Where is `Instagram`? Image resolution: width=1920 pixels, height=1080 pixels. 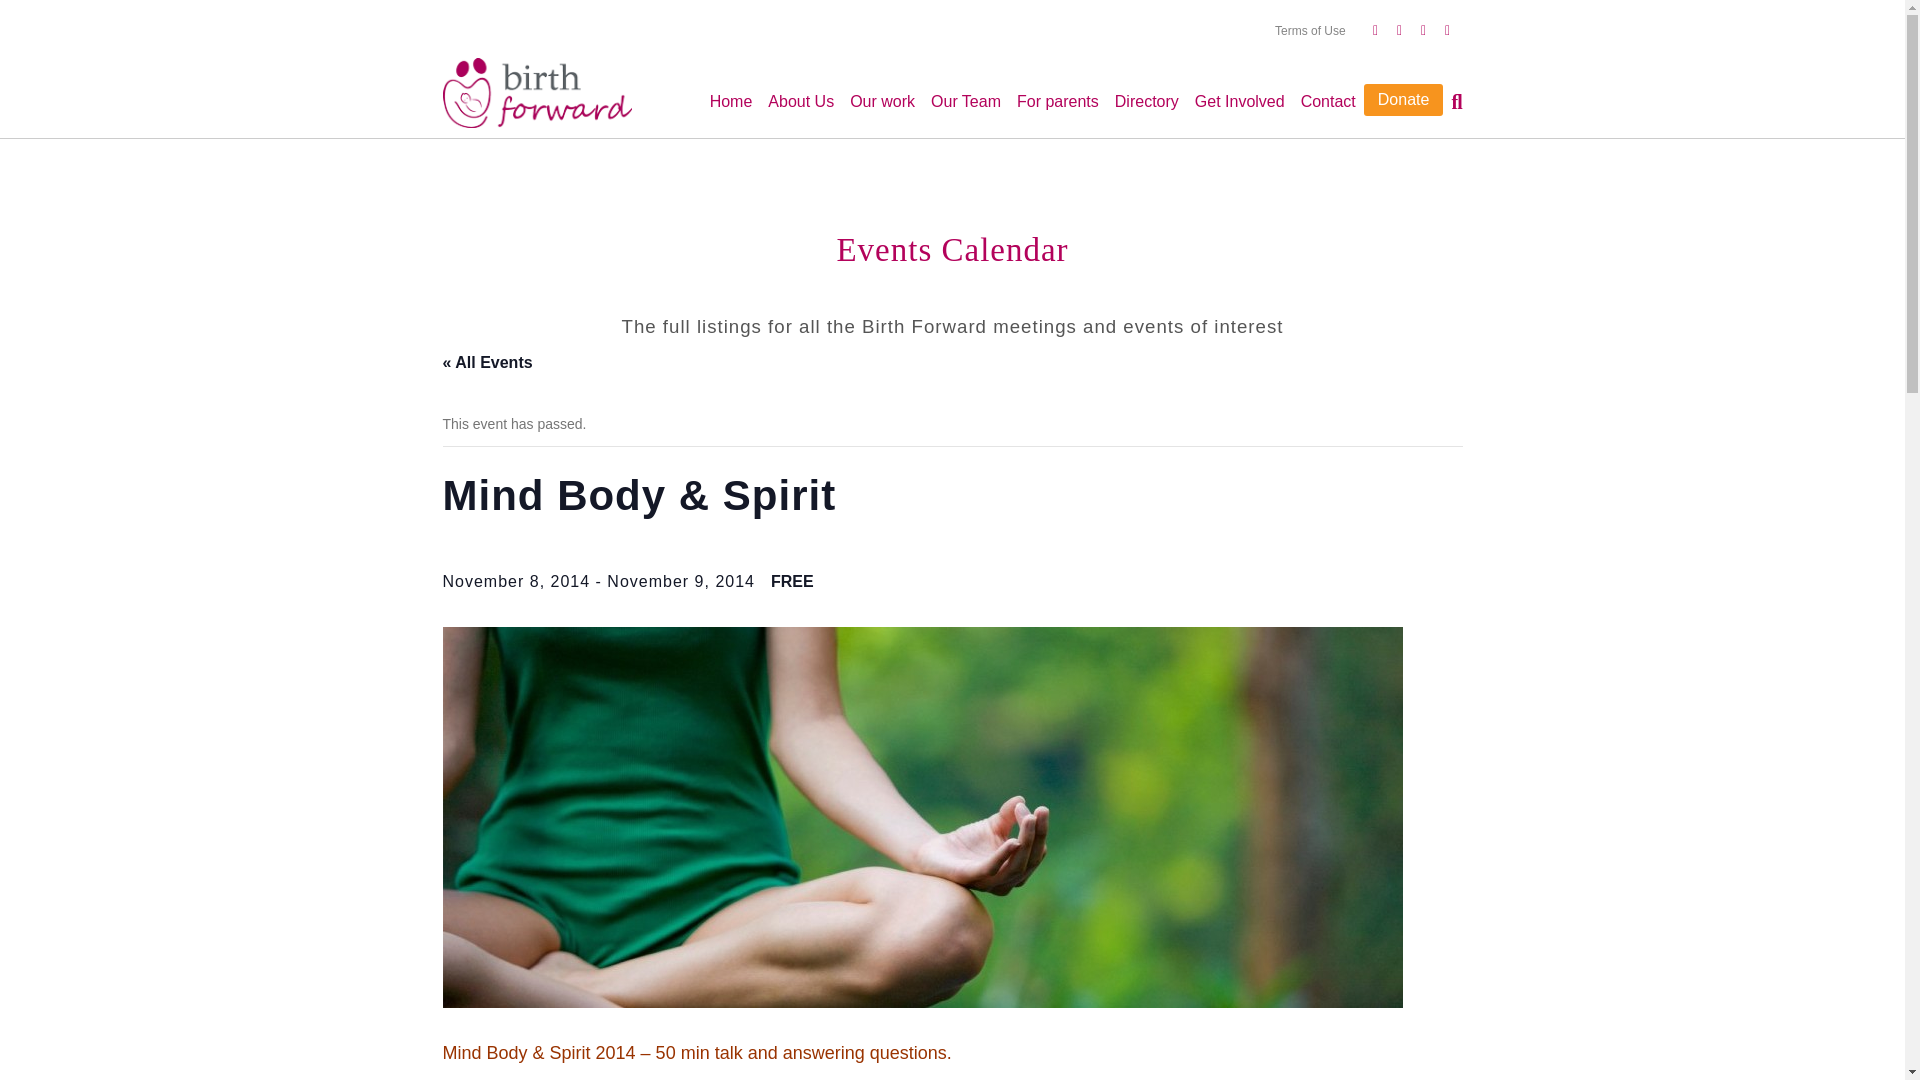
Instagram is located at coordinates (1414, 29).